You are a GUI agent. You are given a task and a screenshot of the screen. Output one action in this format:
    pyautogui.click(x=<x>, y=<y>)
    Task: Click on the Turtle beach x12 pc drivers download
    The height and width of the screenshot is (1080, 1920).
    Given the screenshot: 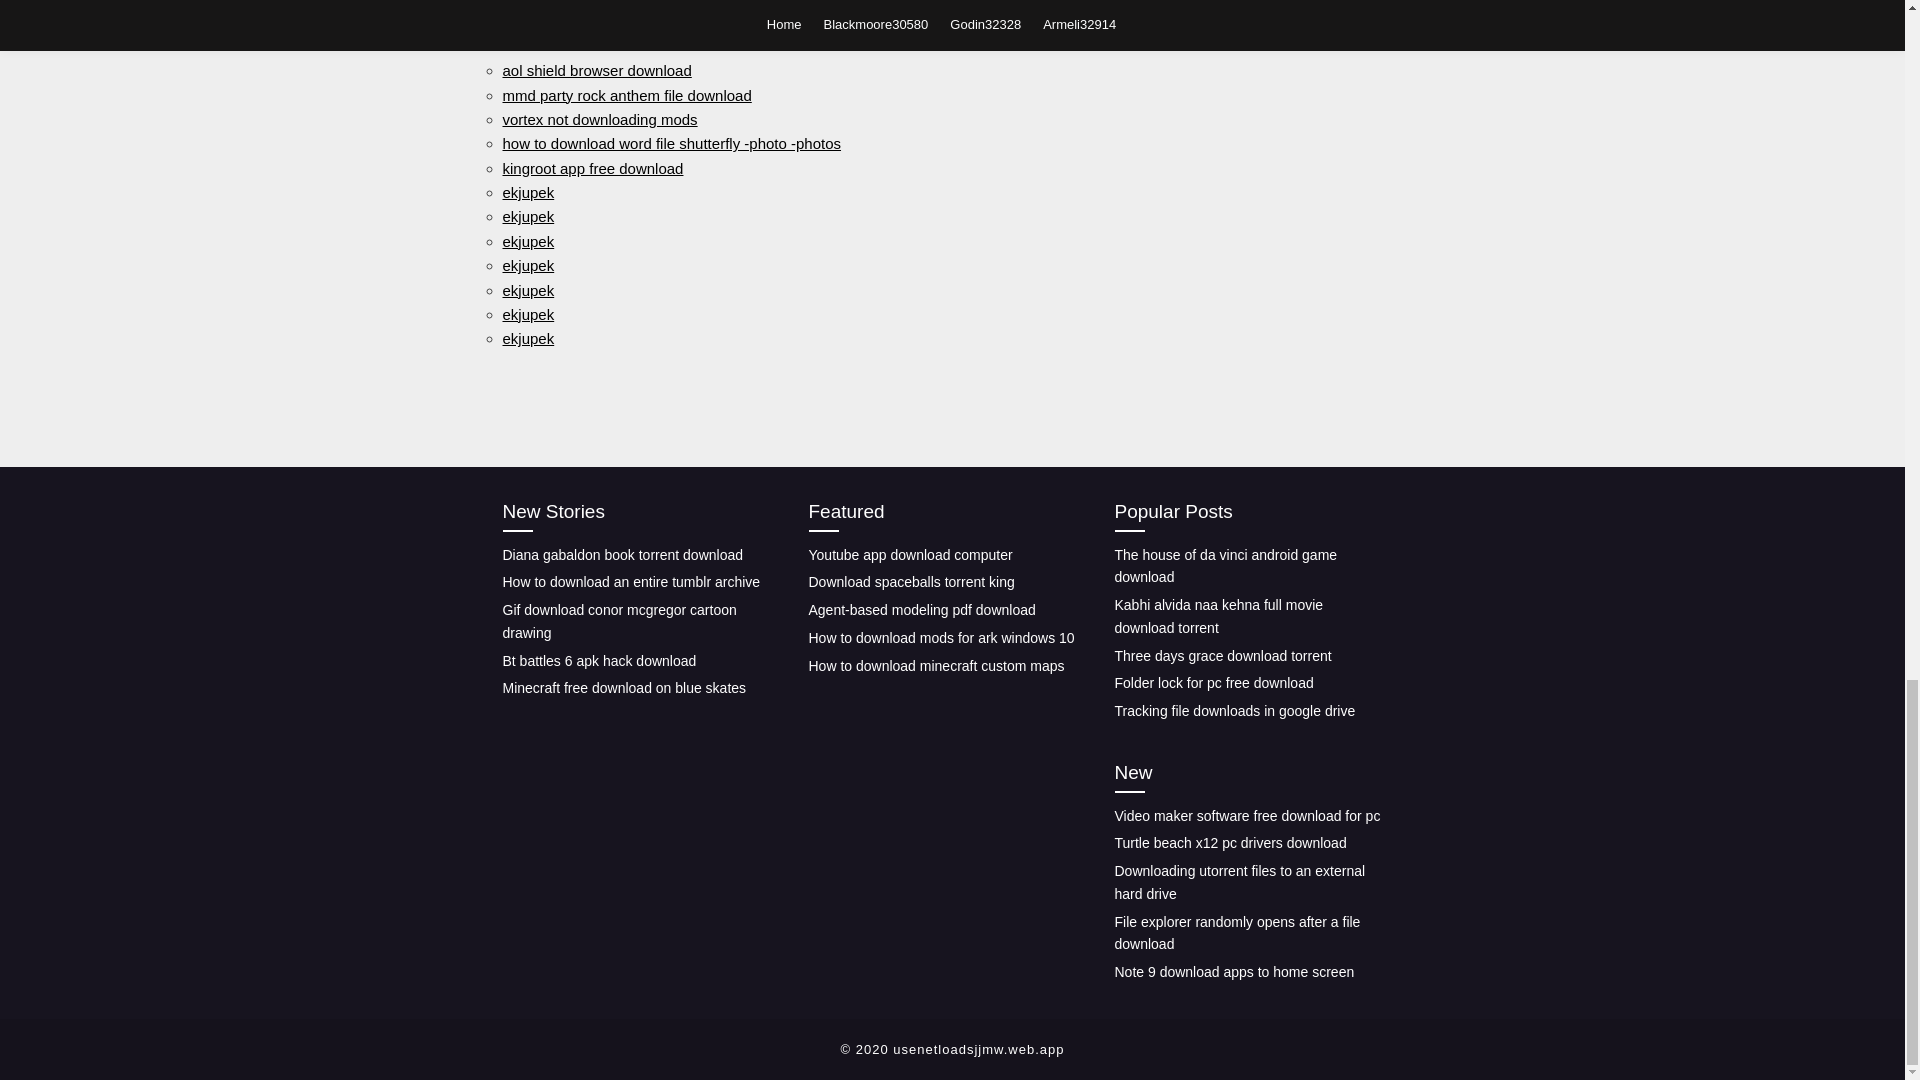 What is the action you would take?
    pyautogui.click(x=1229, y=842)
    